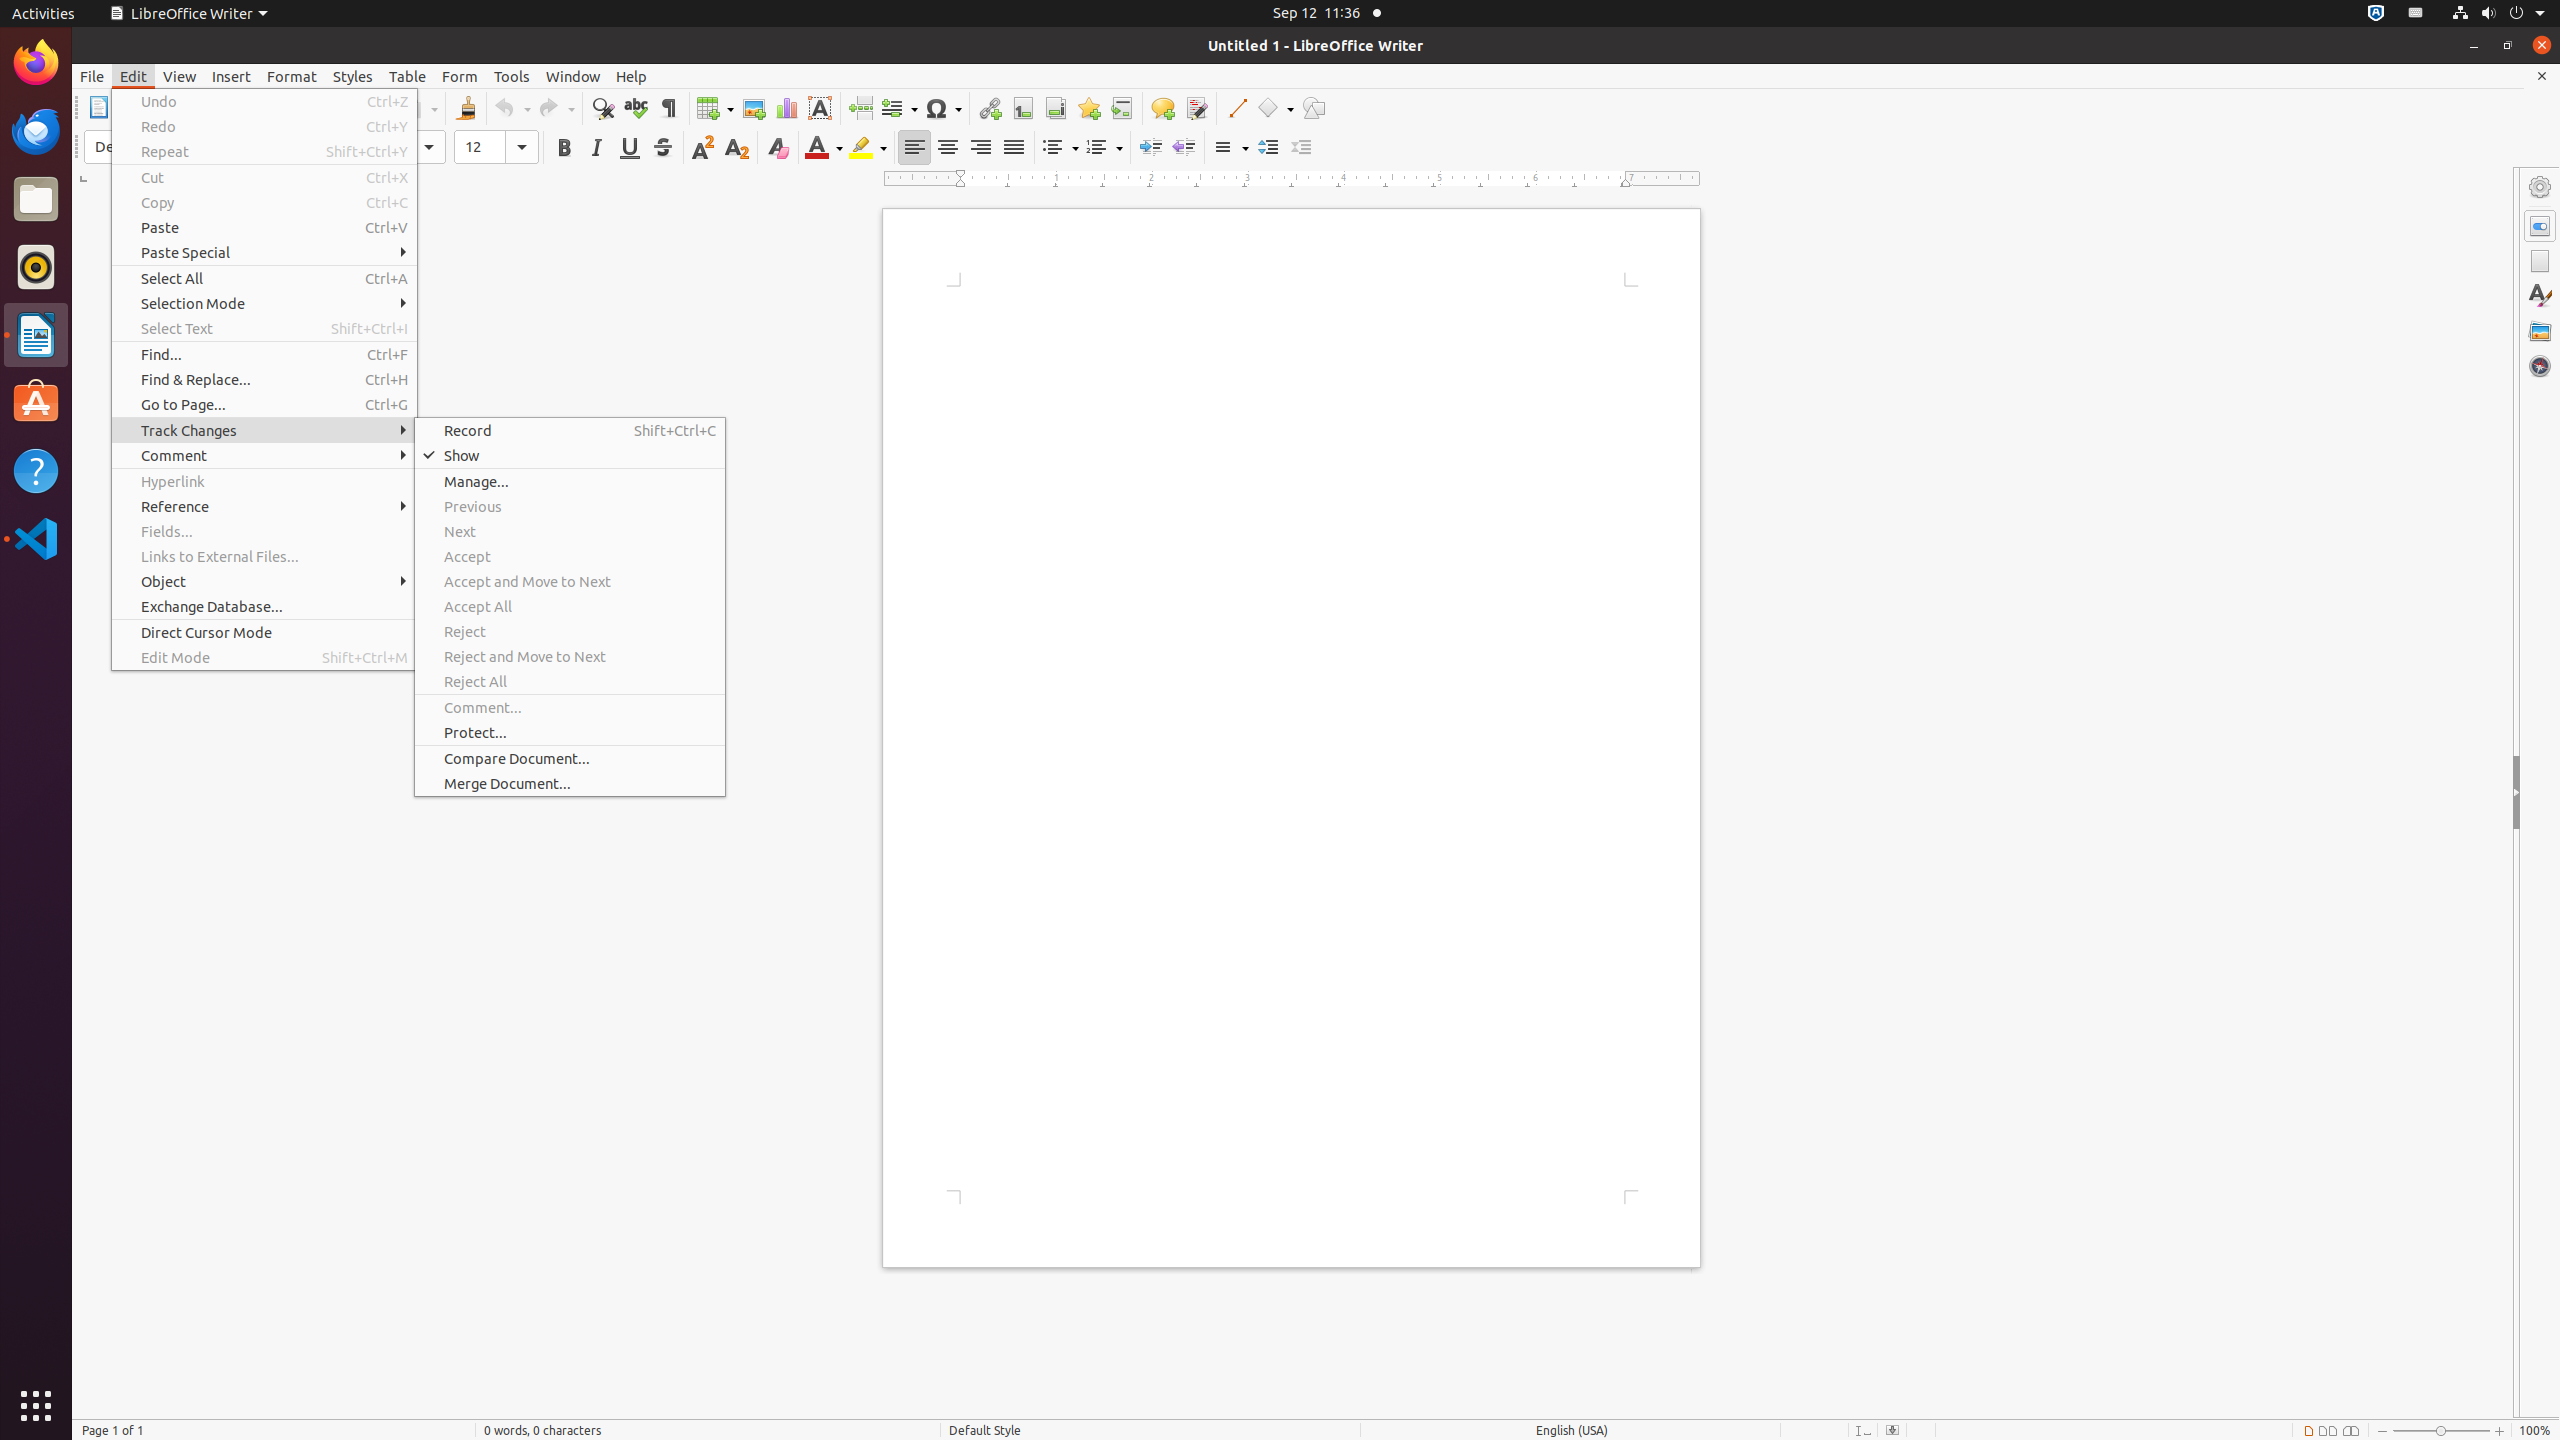 This screenshot has width=2560, height=1440. I want to click on Field, so click(899, 108).